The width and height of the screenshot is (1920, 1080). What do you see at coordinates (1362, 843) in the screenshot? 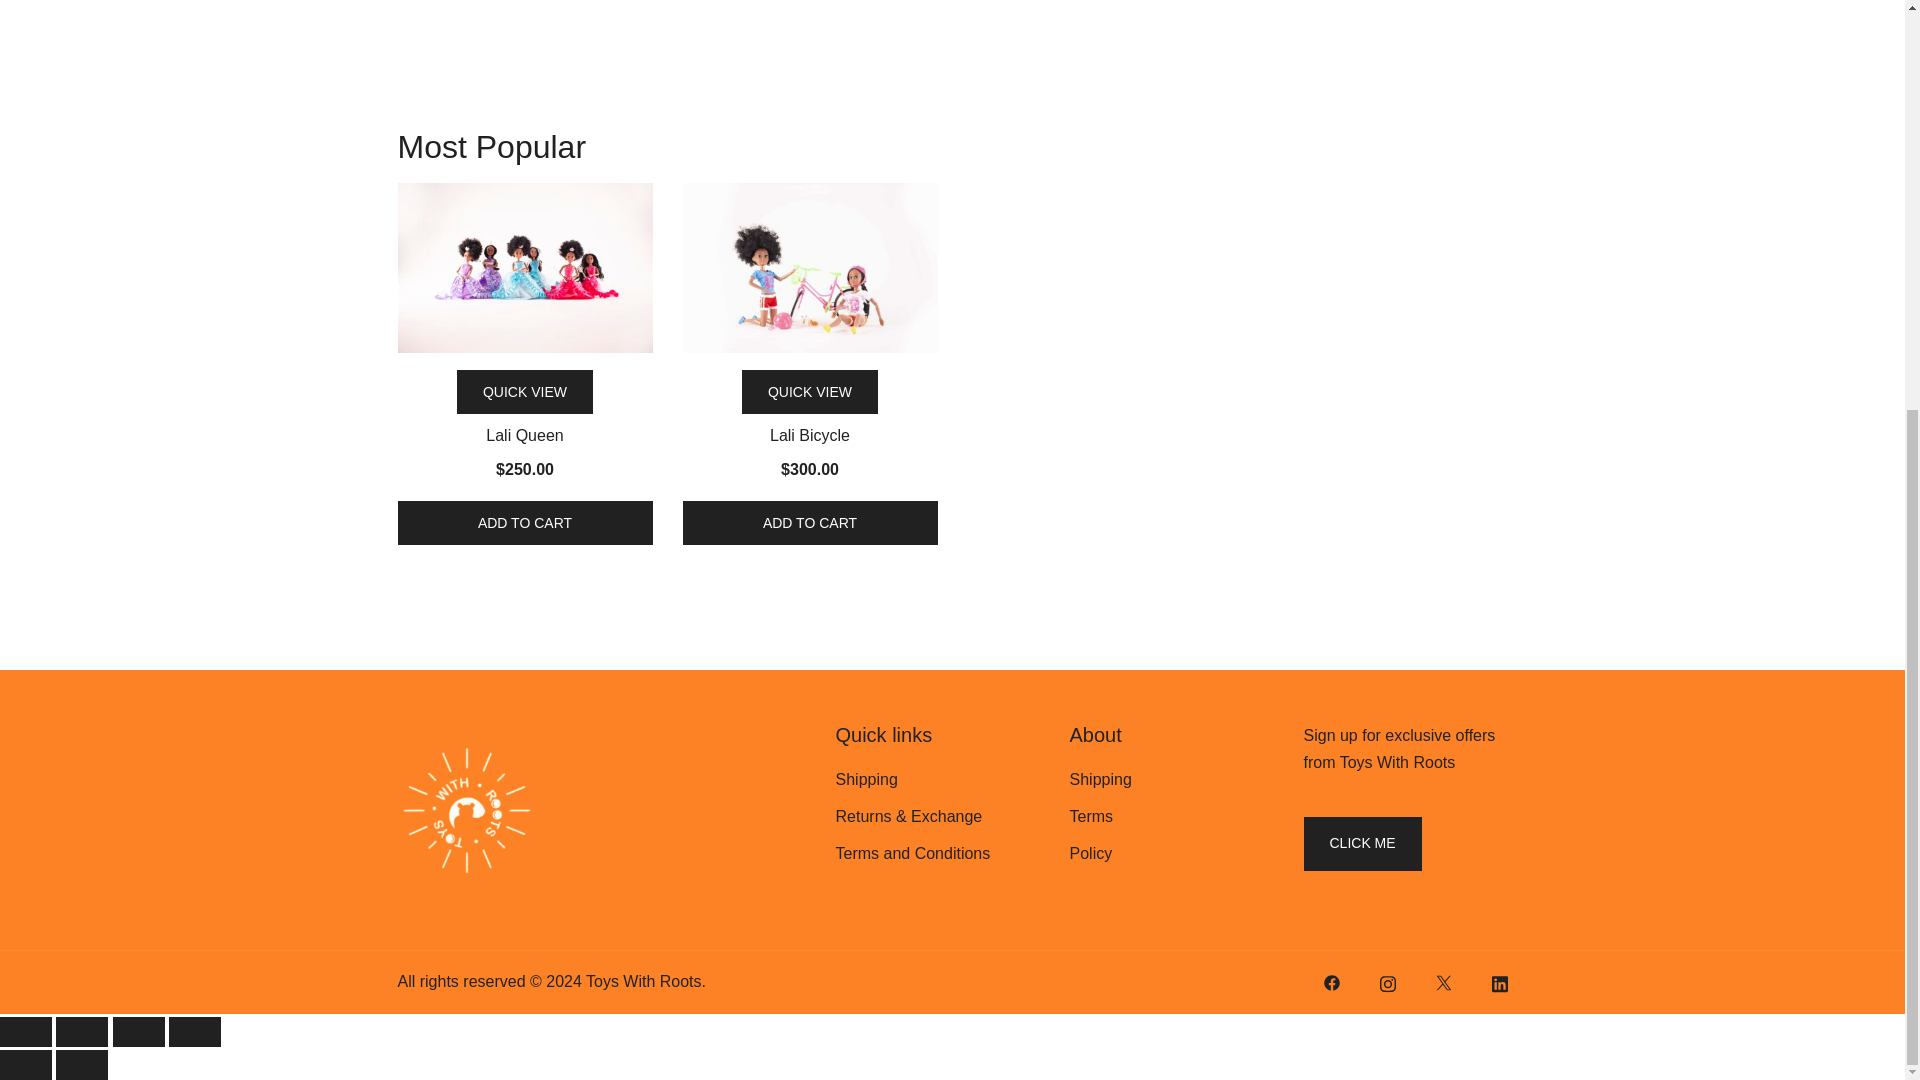
I see `CLICK ME` at bounding box center [1362, 843].